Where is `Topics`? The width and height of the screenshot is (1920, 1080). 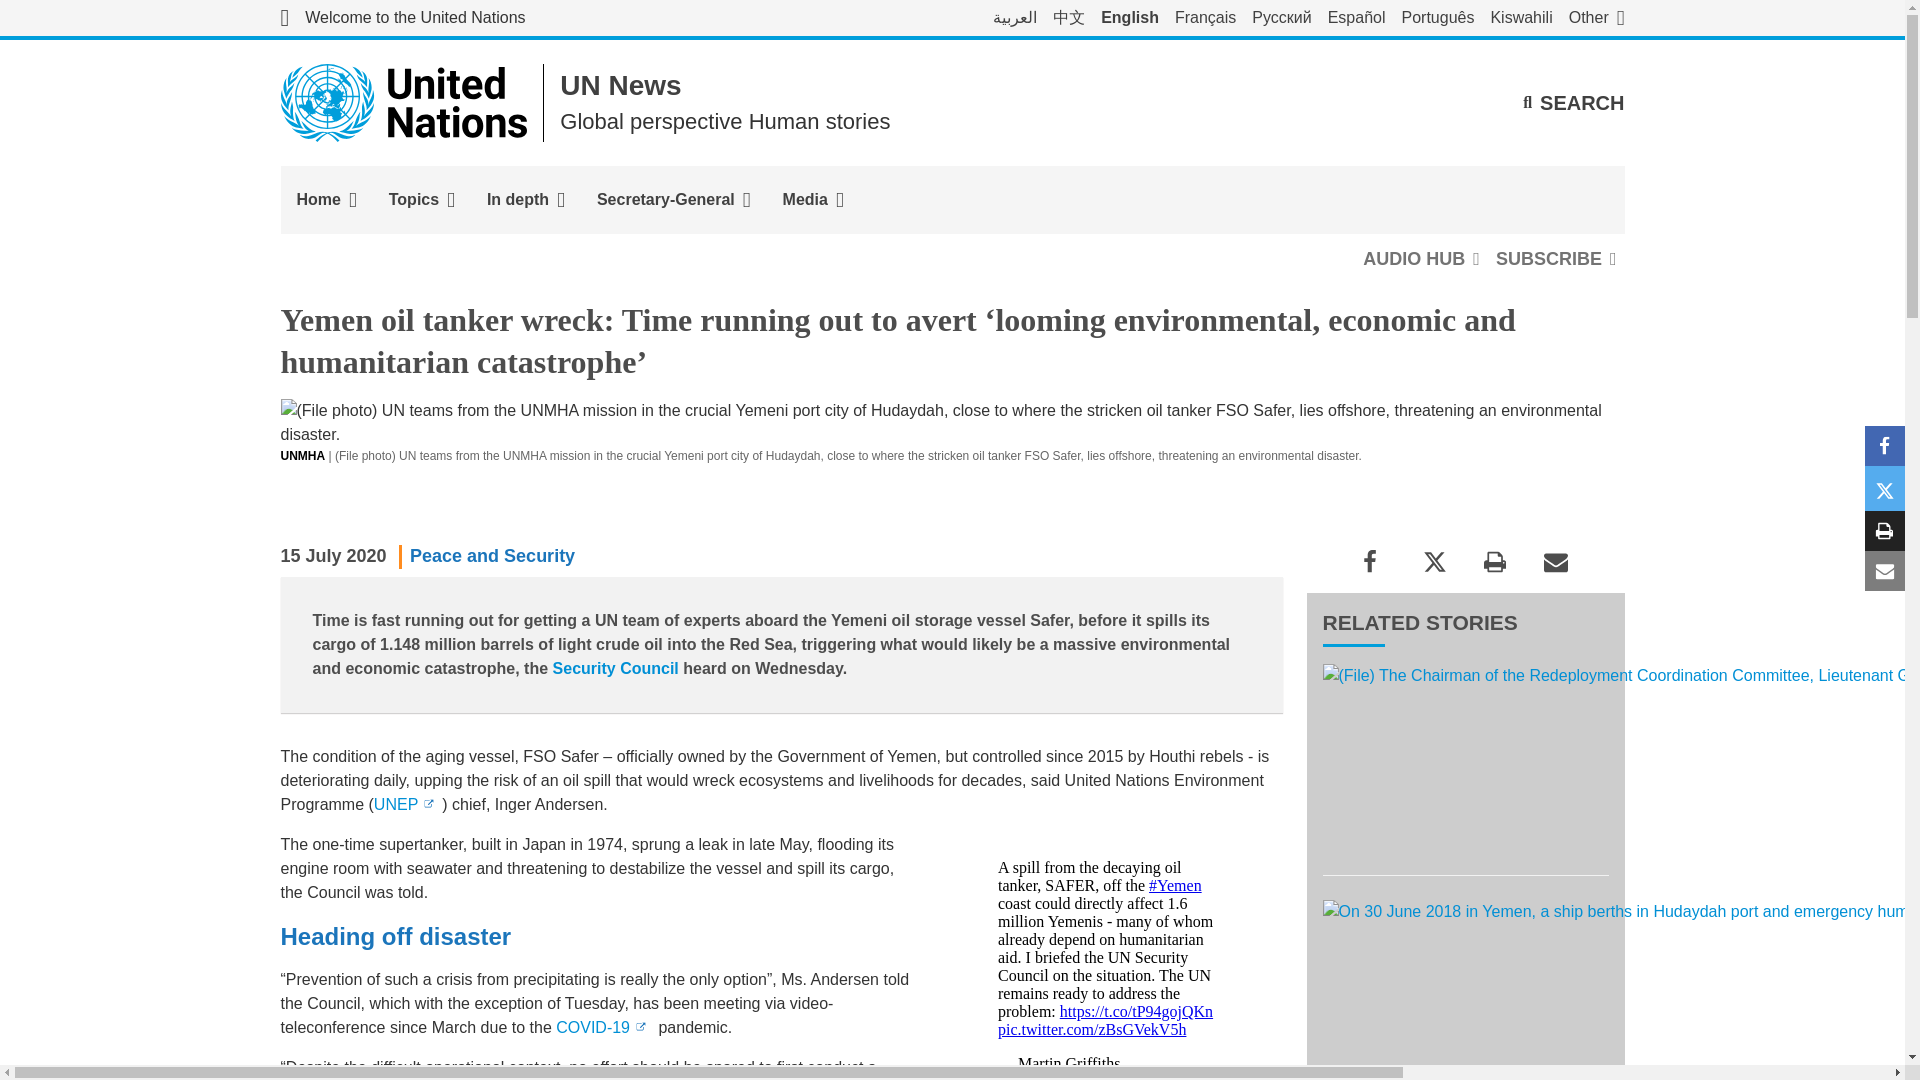 Topics is located at coordinates (421, 200).